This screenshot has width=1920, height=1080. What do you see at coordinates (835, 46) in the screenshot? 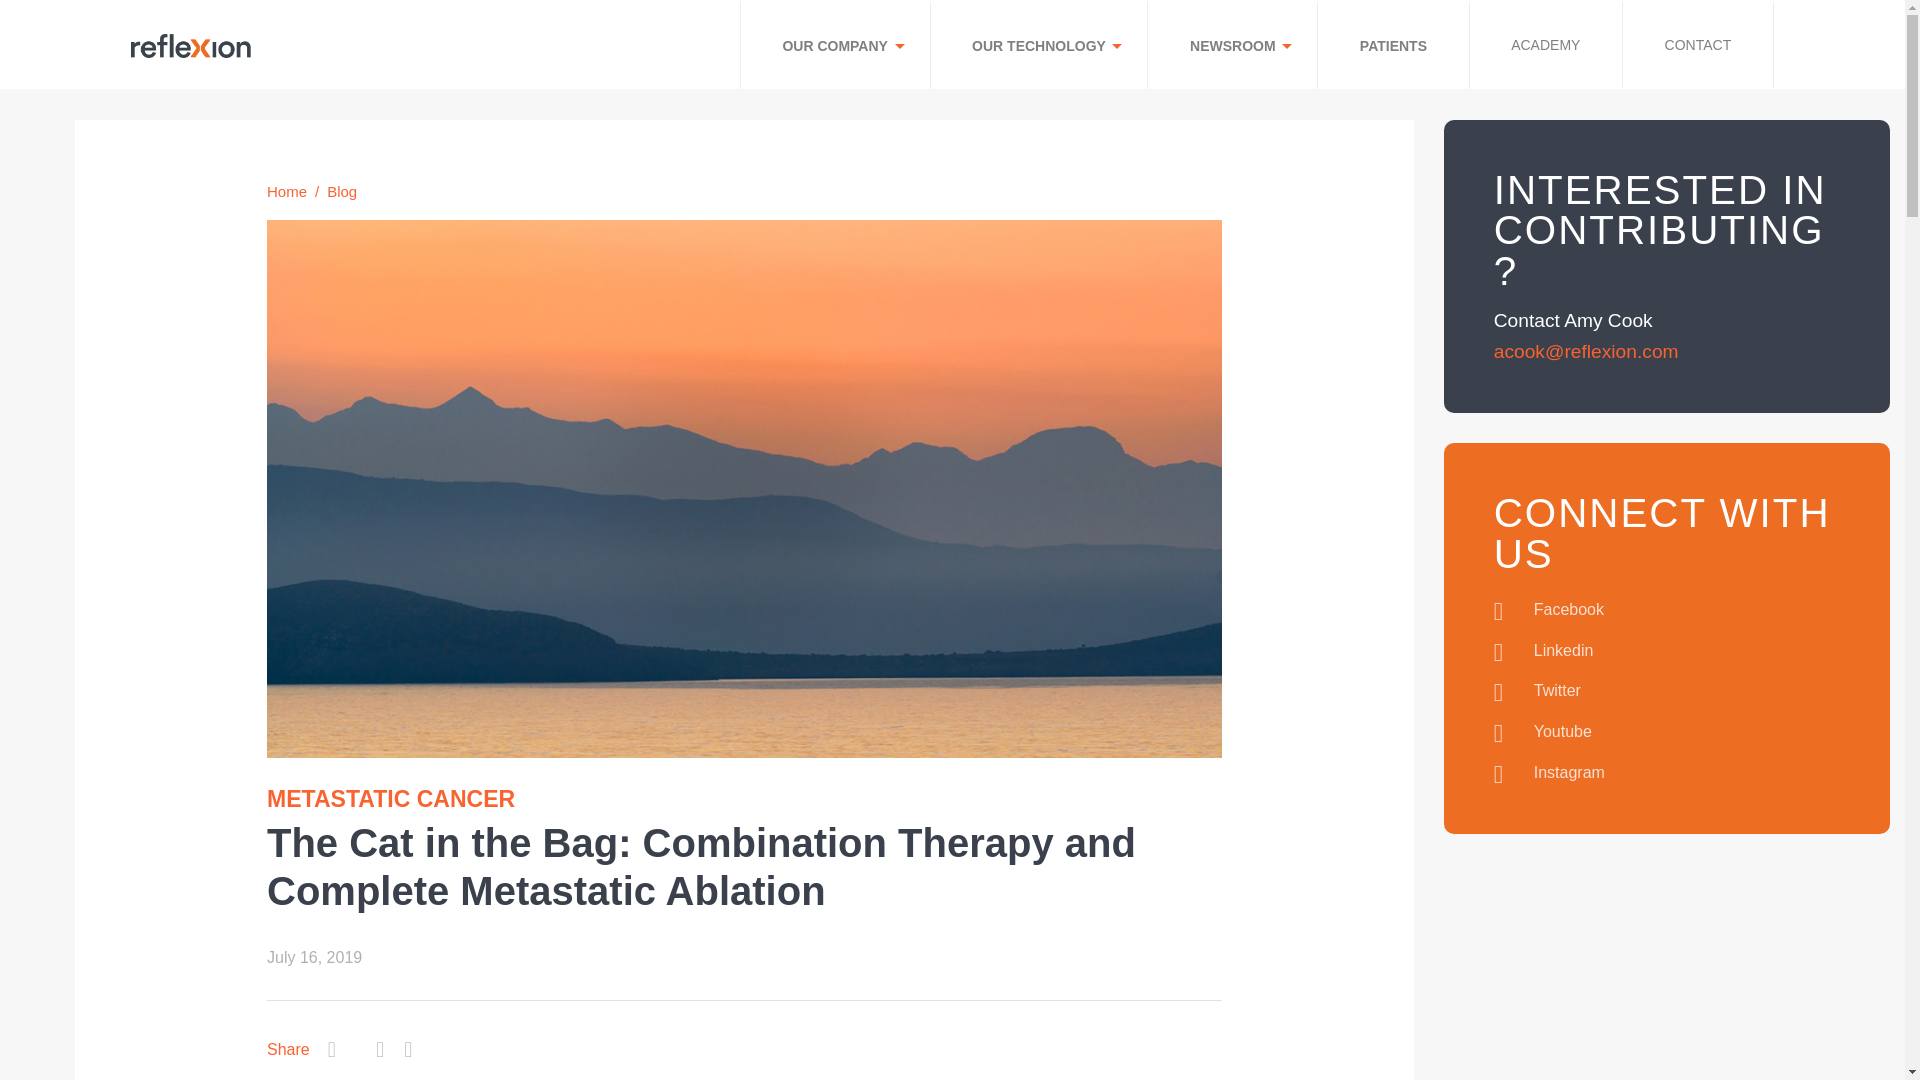
I see `OUR COMPANY` at bounding box center [835, 46].